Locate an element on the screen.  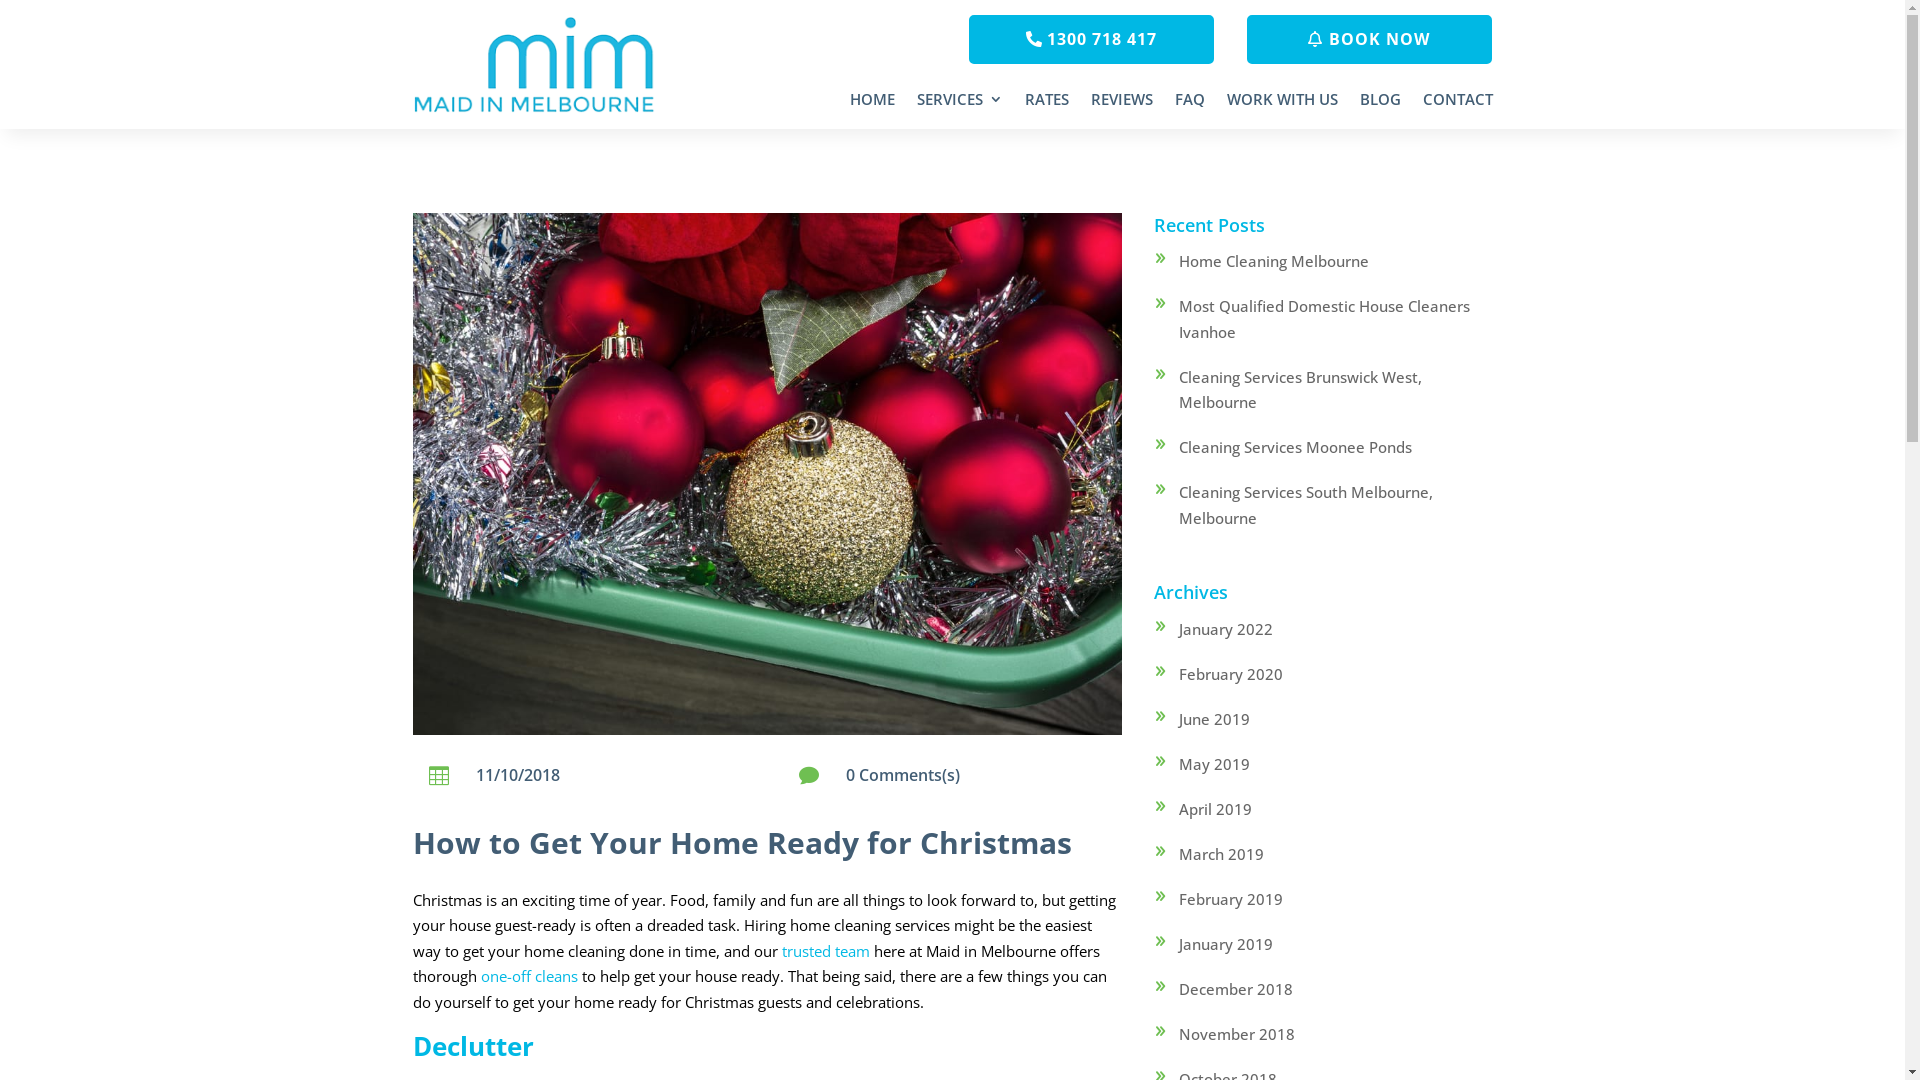
BLOG is located at coordinates (1380, 103).